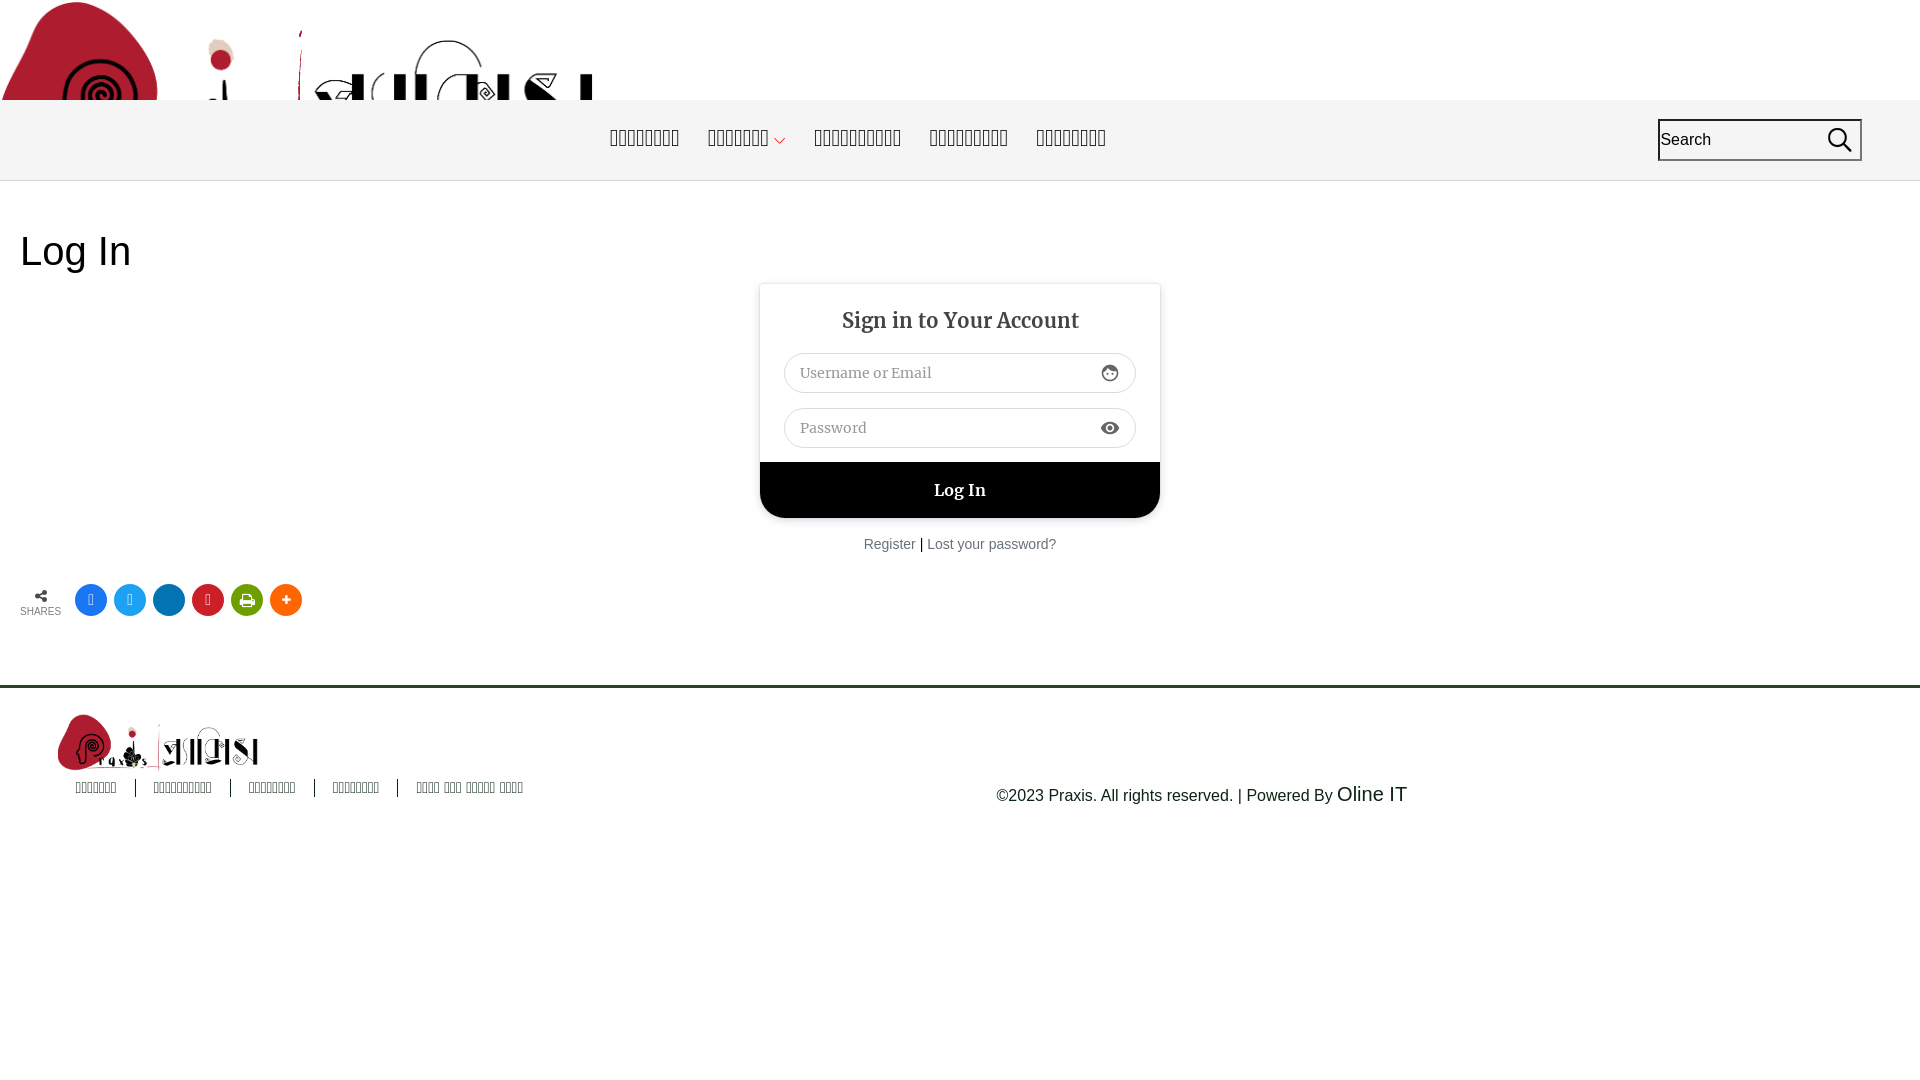 The width and height of the screenshot is (1920, 1080). I want to click on Username, so click(960, 373).